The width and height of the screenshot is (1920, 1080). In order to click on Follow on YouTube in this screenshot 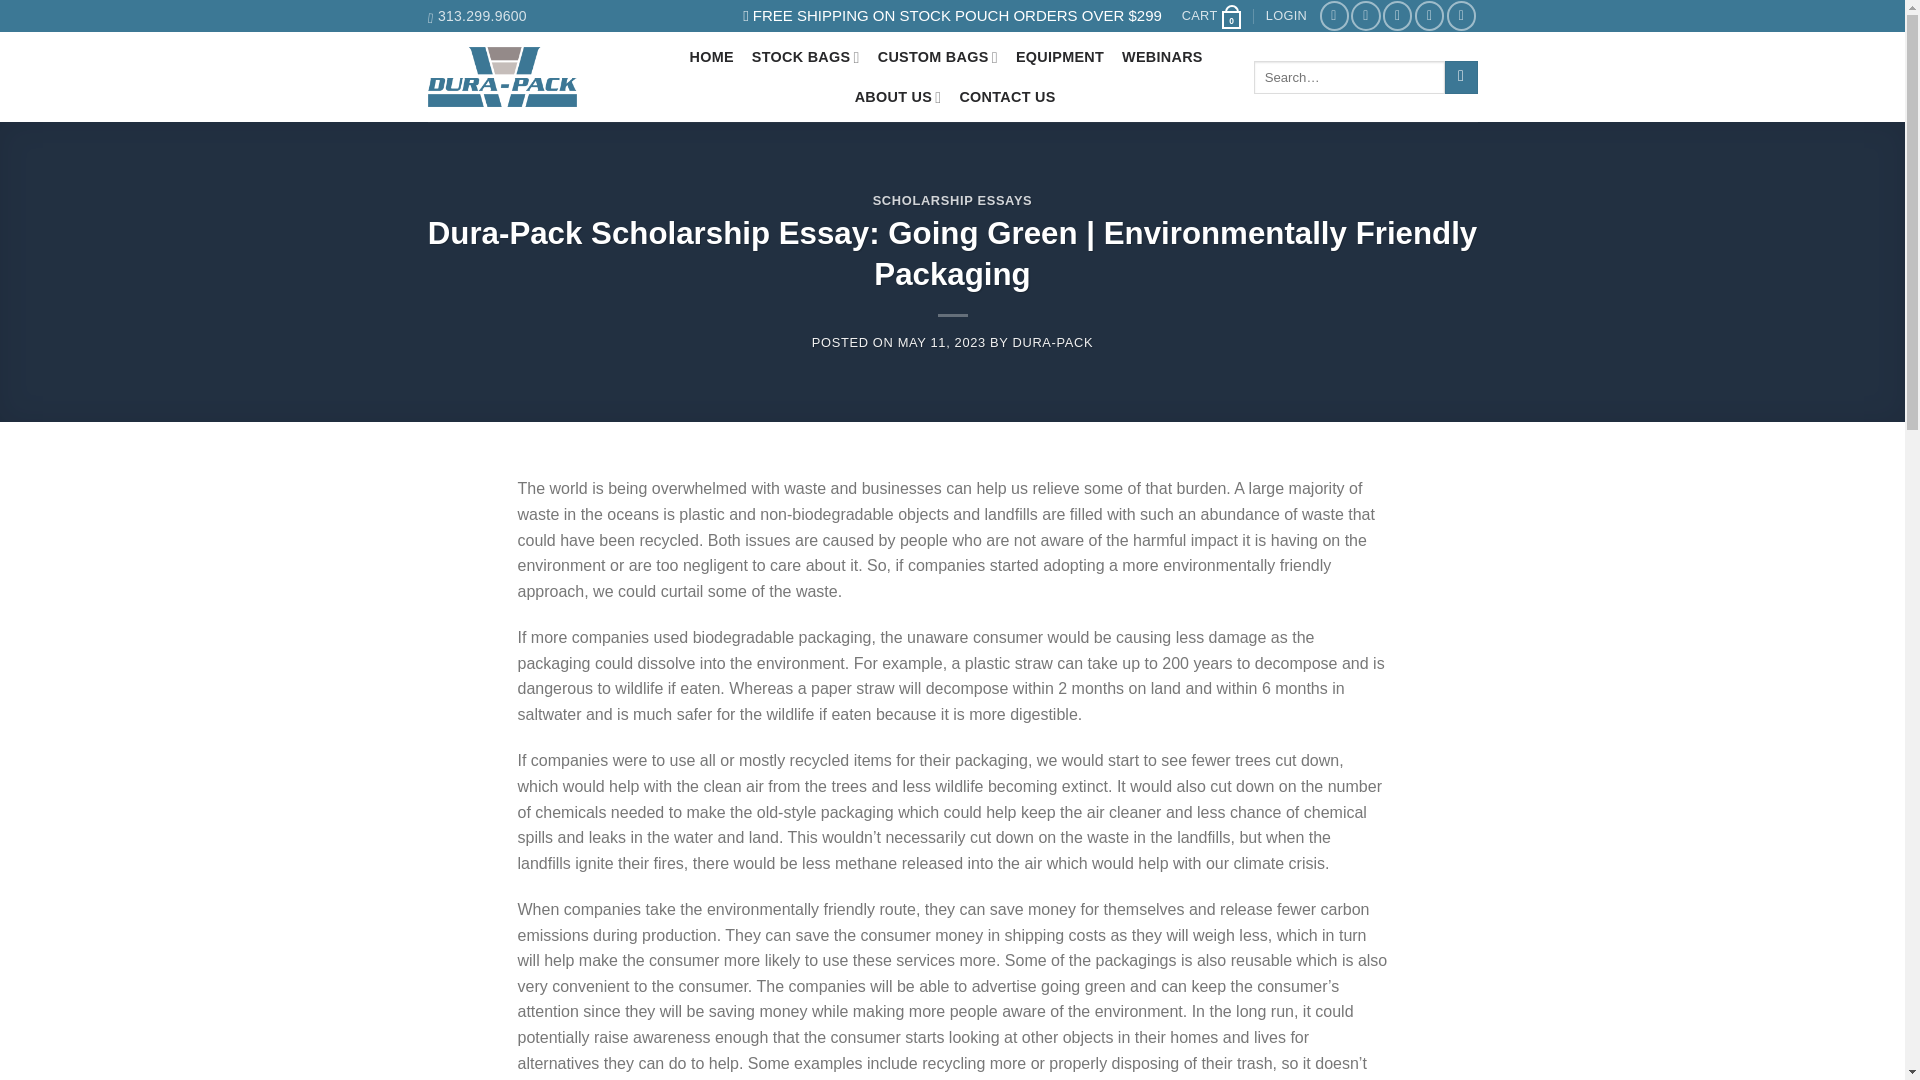, I will do `click(1462, 16)`.